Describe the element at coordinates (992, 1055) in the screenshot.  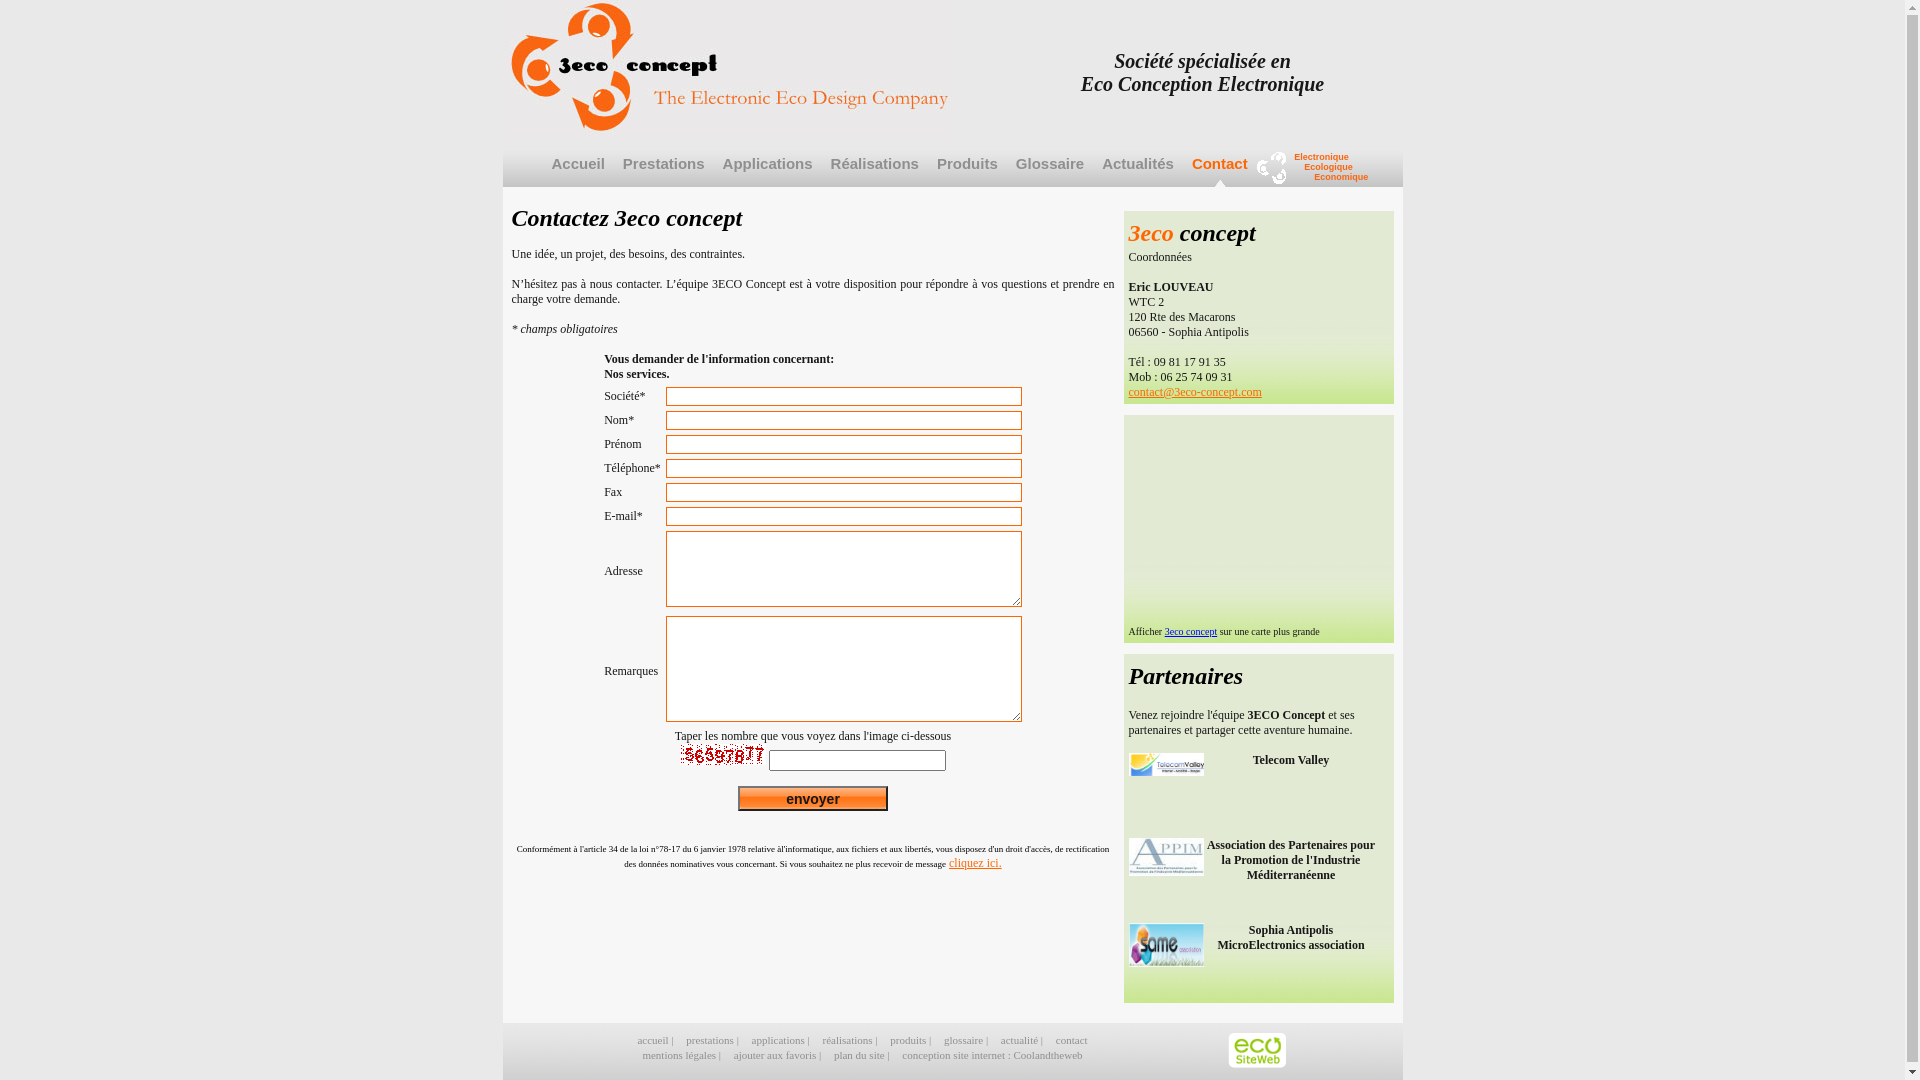
I see `conception site internet : Coolandtheweb` at that location.